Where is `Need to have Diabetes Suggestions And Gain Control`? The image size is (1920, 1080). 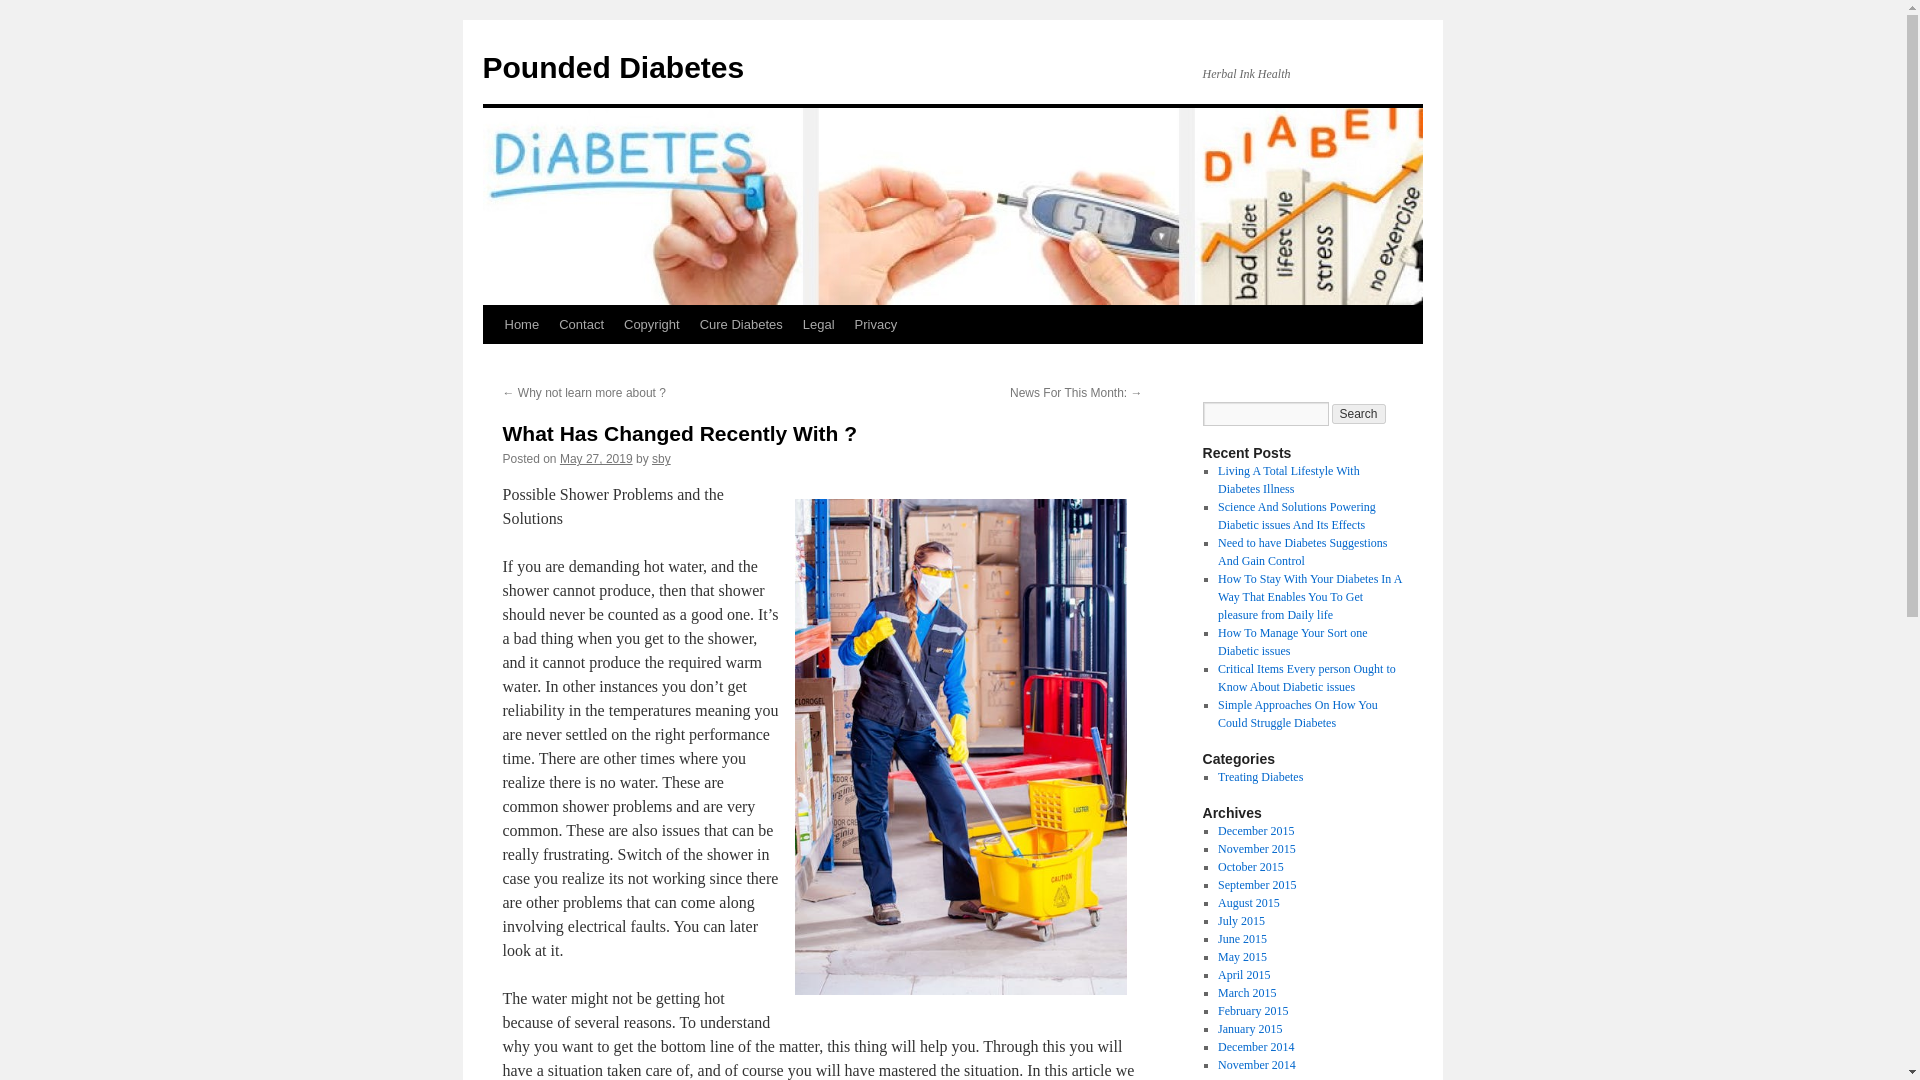
Need to have Diabetes Suggestions And Gain Control is located at coordinates (1302, 552).